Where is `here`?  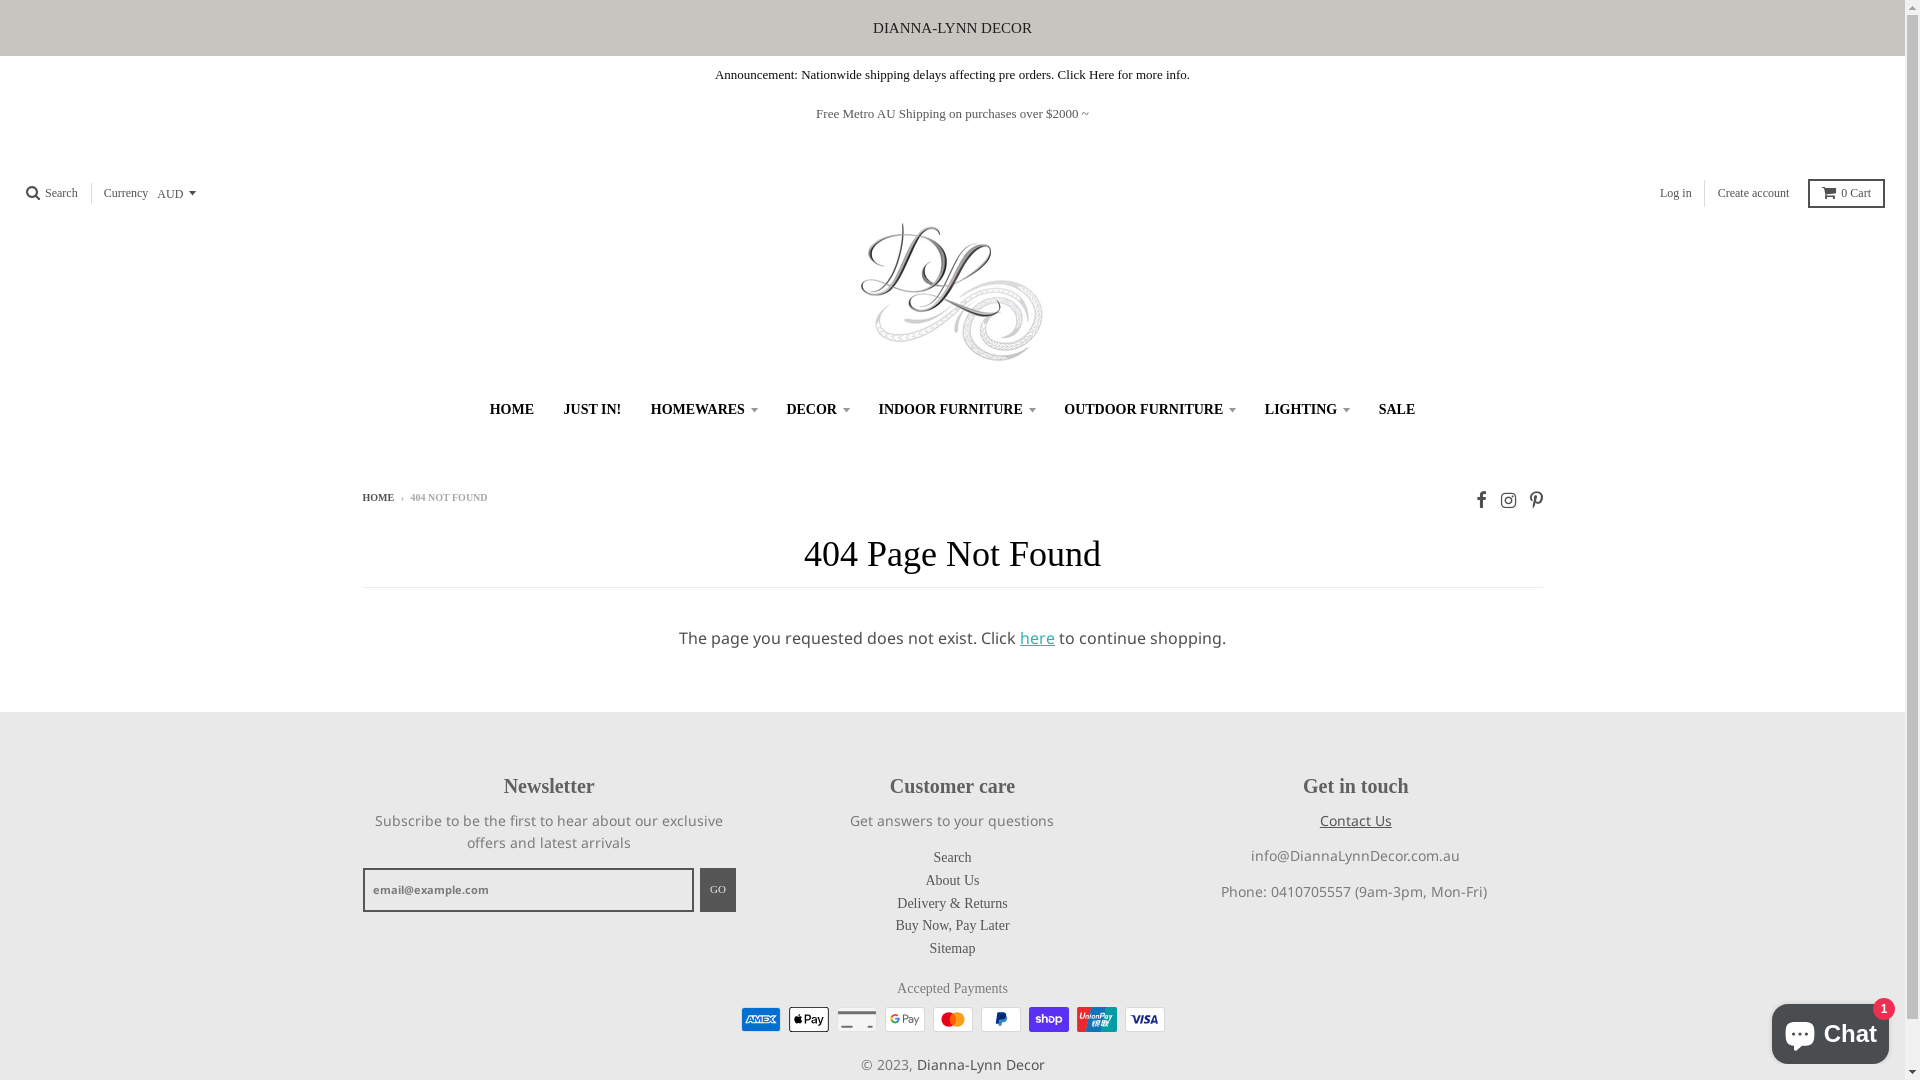 here is located at coordinates (1038, 638).